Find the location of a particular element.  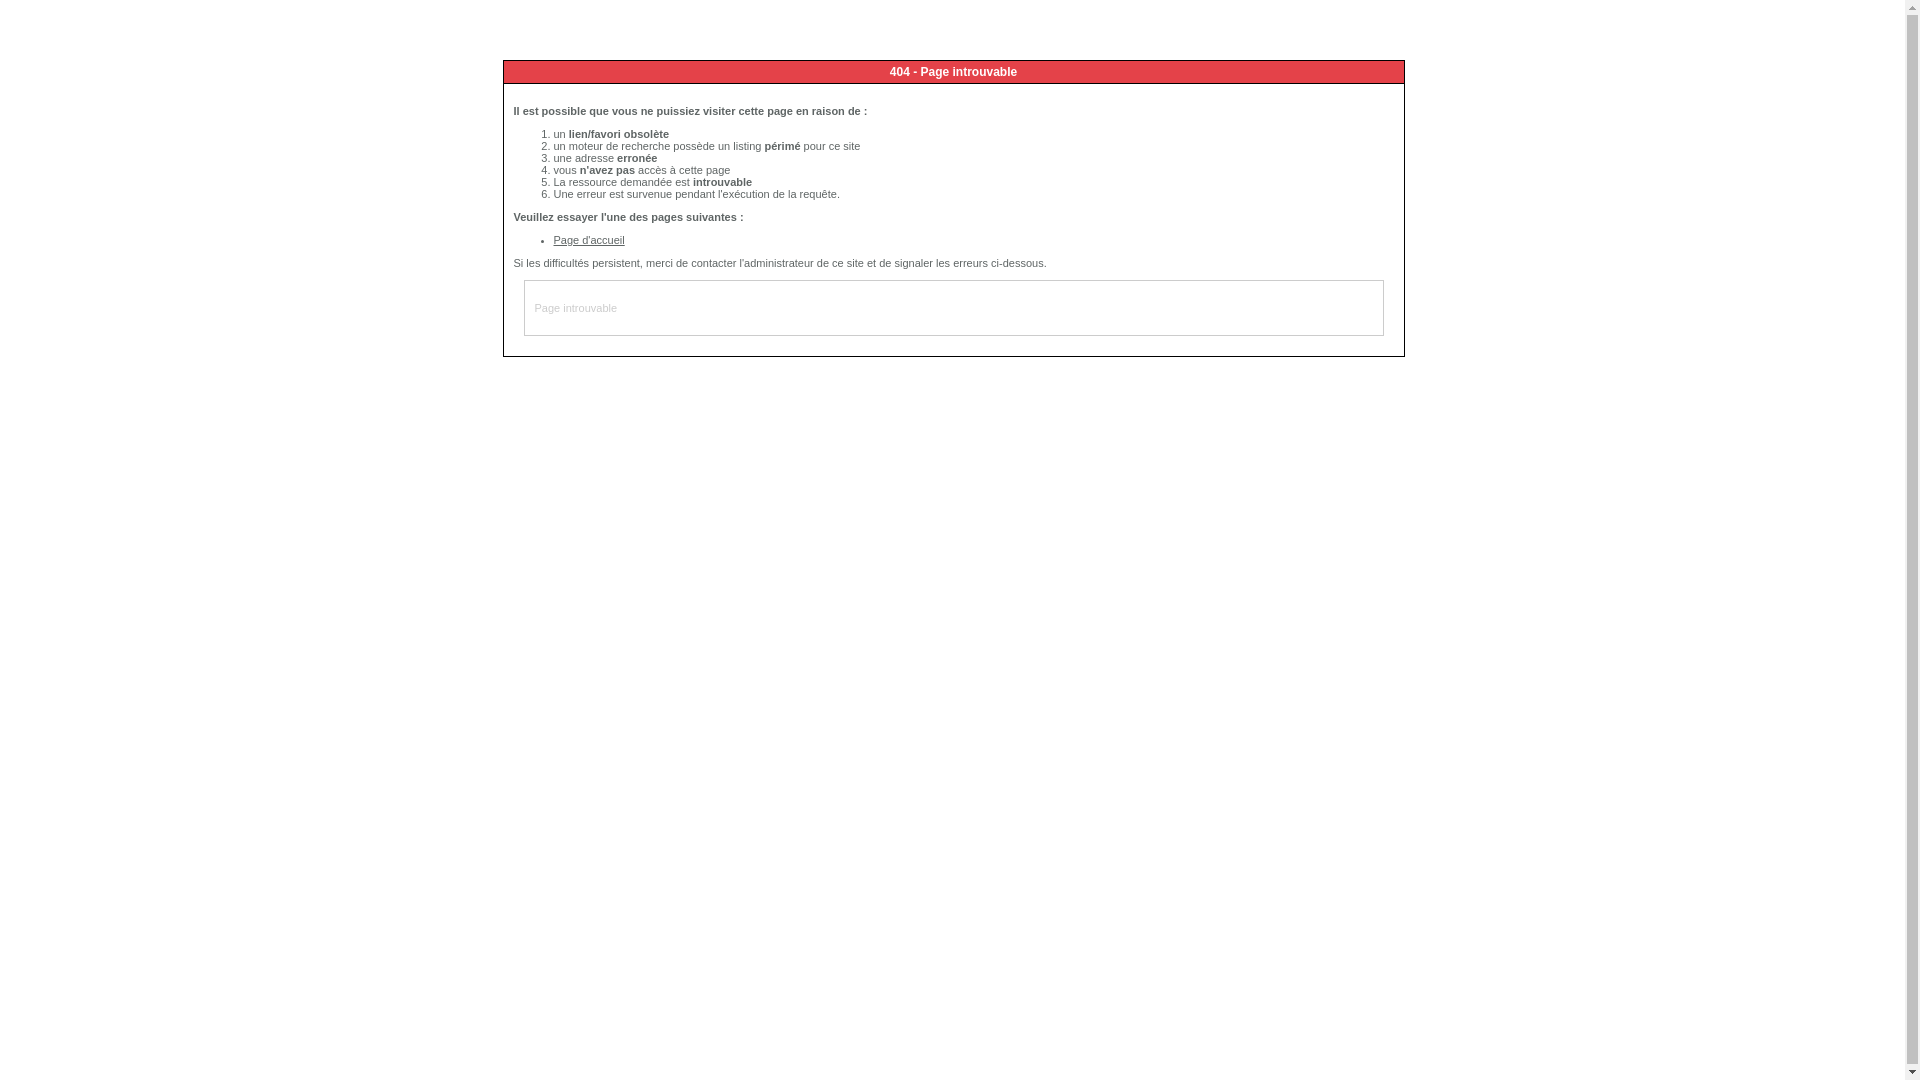

Page d'accueil is located at coordinates (590, 240).